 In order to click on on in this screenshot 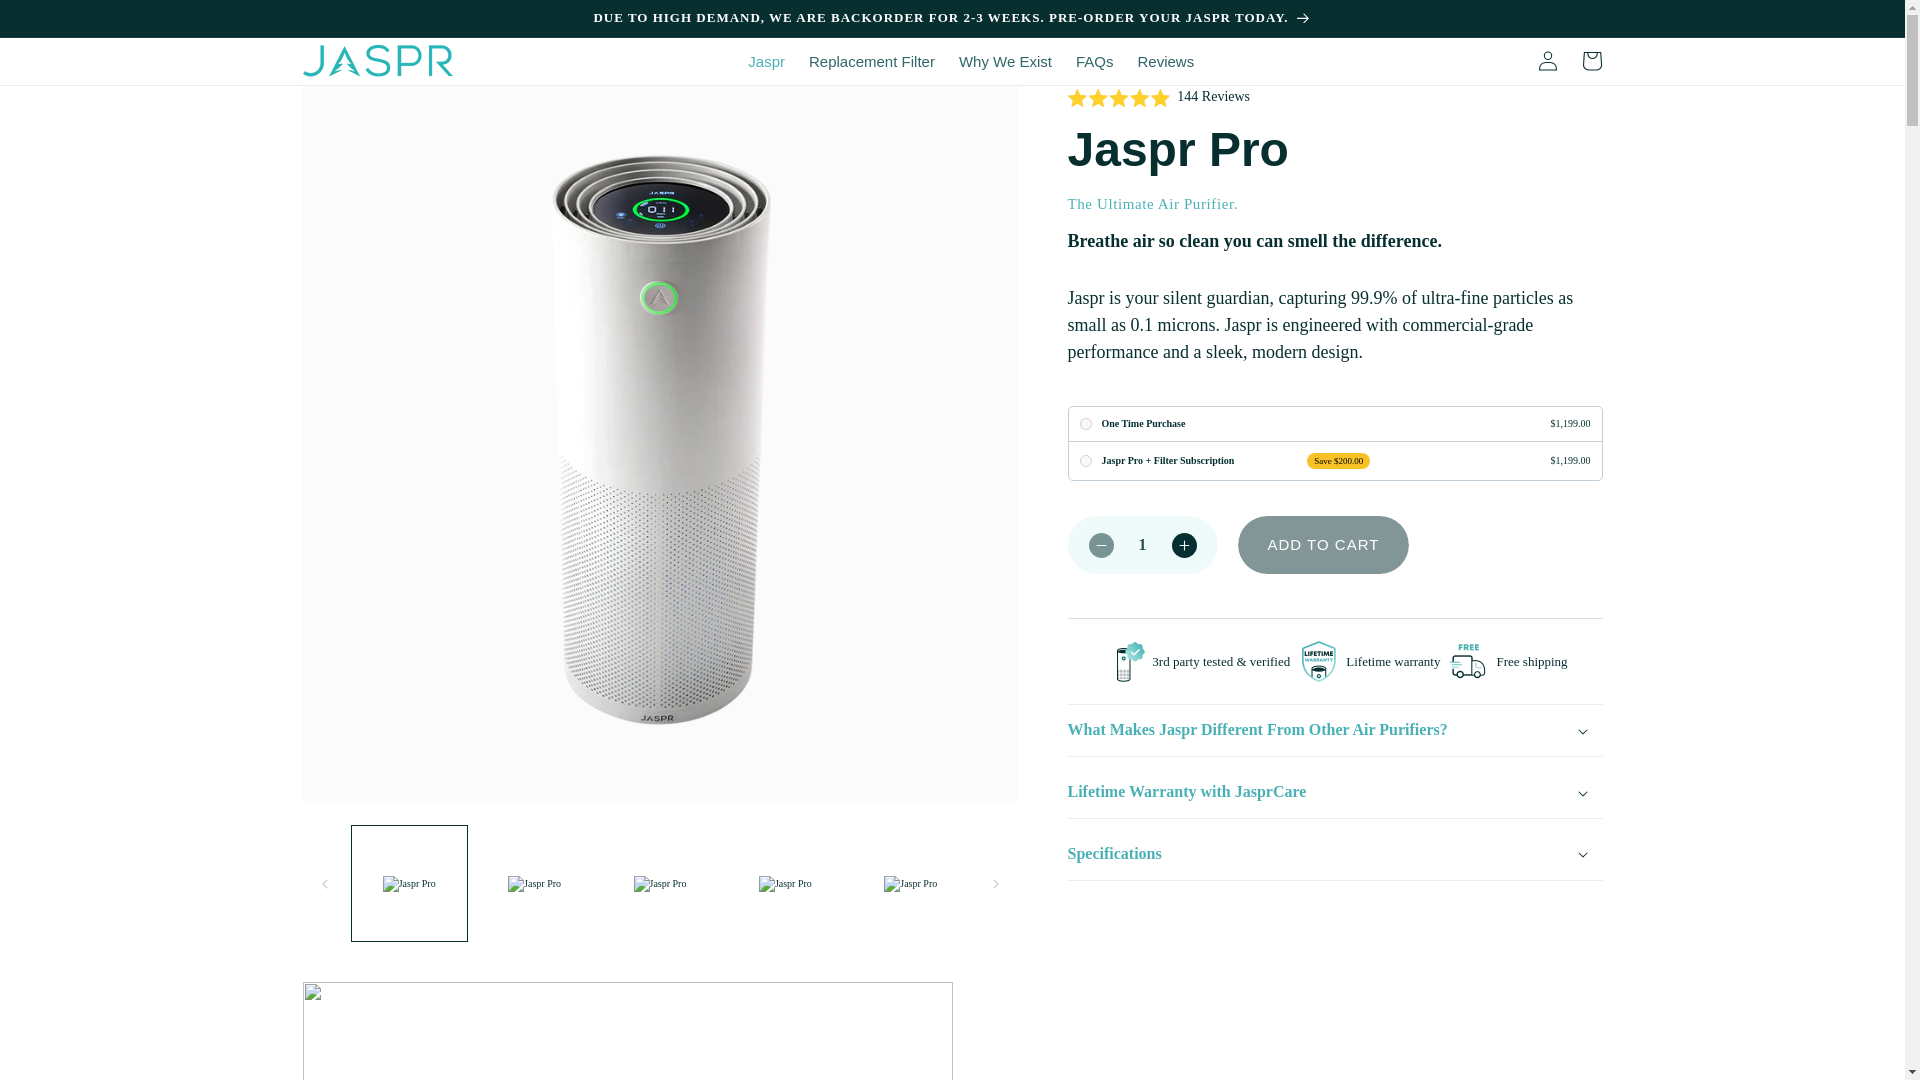, I will do `click(1086, 460)`.